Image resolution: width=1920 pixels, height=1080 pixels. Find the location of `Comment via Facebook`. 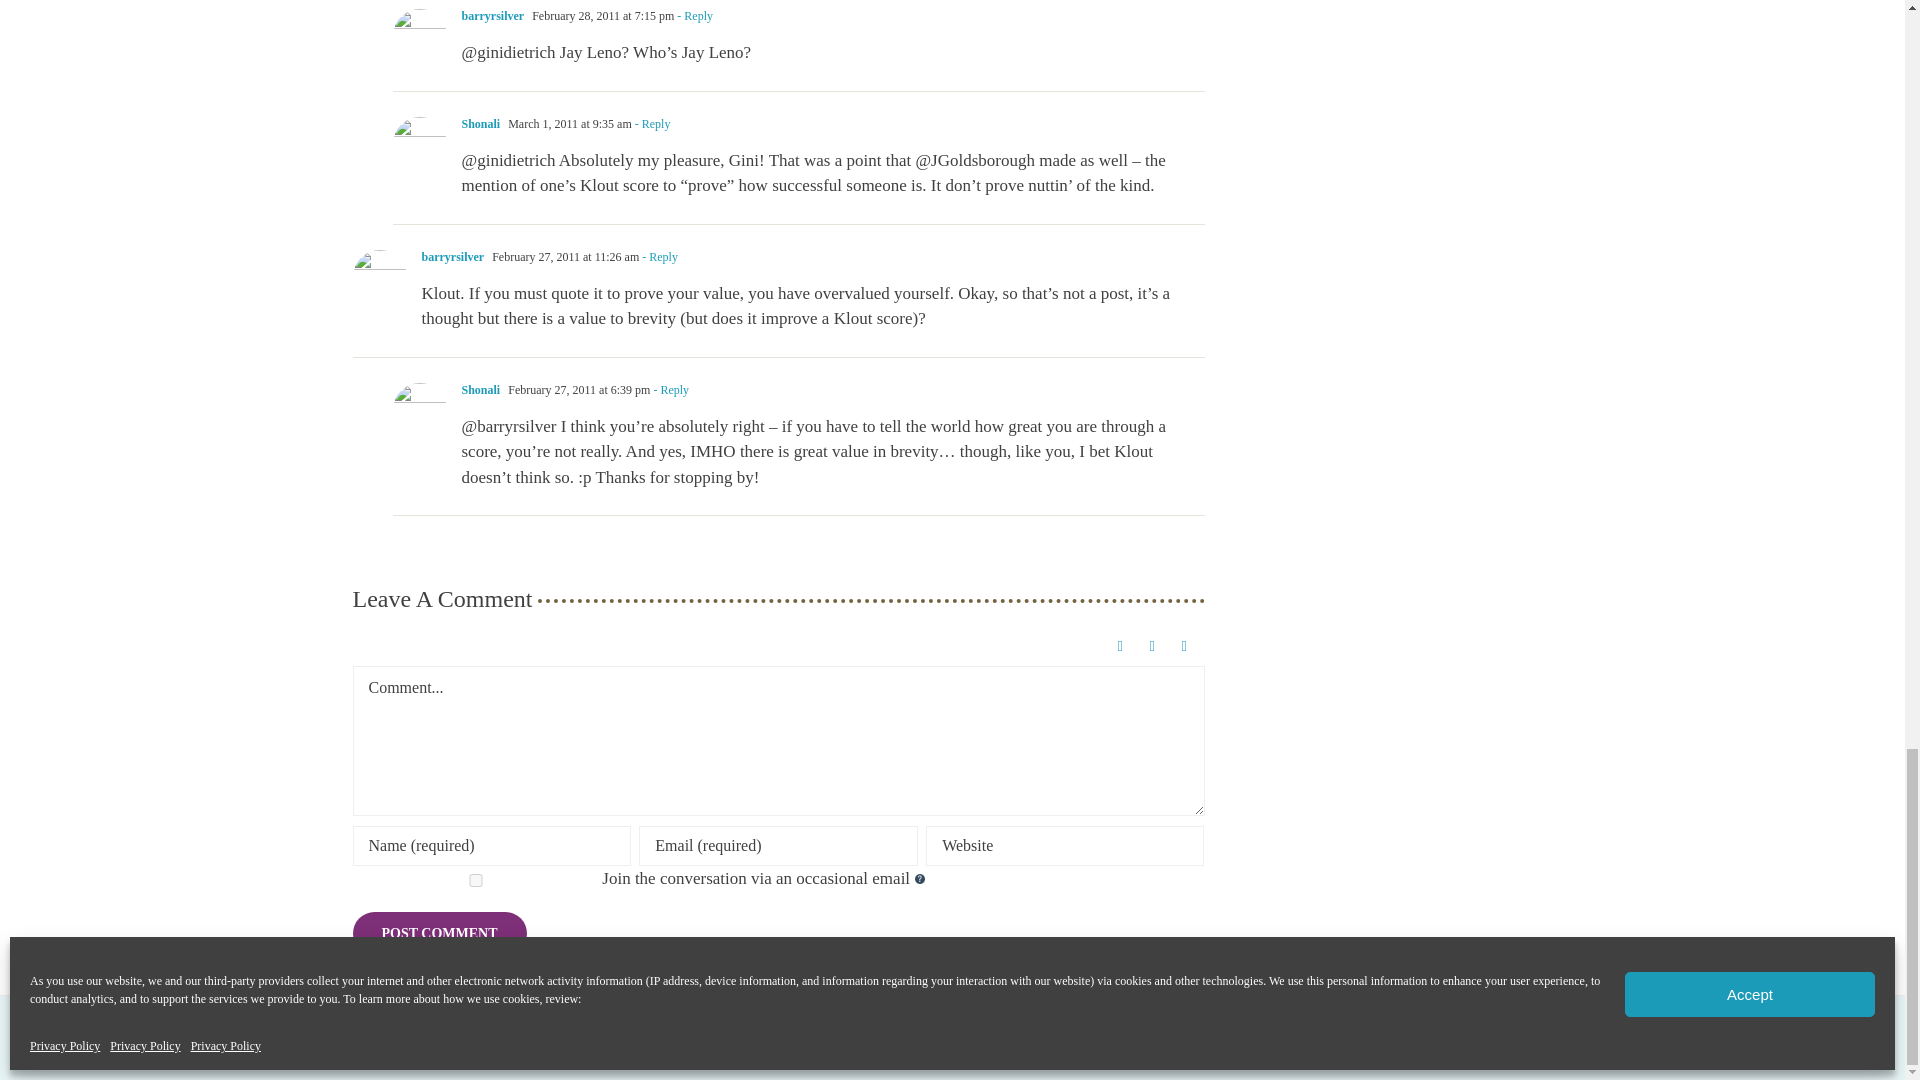

Comment via Facebook is located at coordinates (1188, 646).